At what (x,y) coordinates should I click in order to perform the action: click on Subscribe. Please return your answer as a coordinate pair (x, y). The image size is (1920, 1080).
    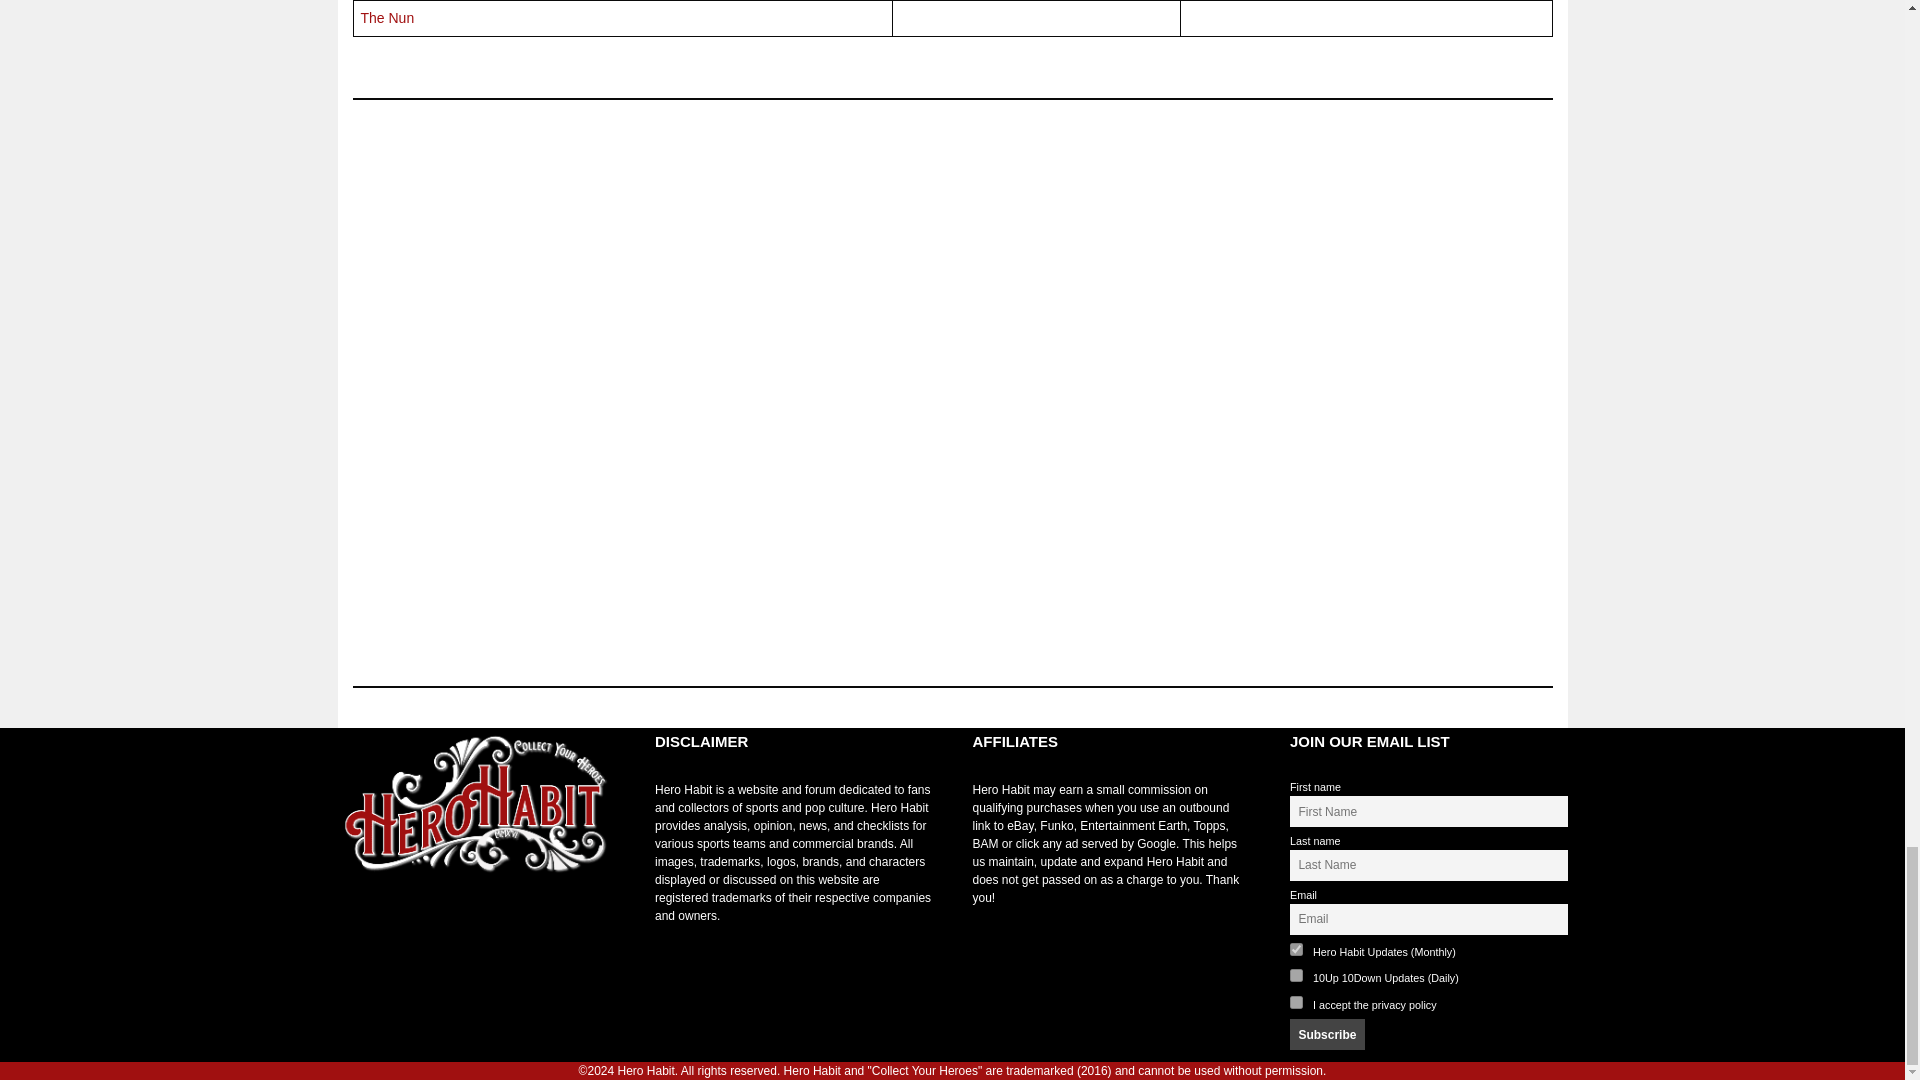
    Looking at the image, I should click on (1328, 1034).